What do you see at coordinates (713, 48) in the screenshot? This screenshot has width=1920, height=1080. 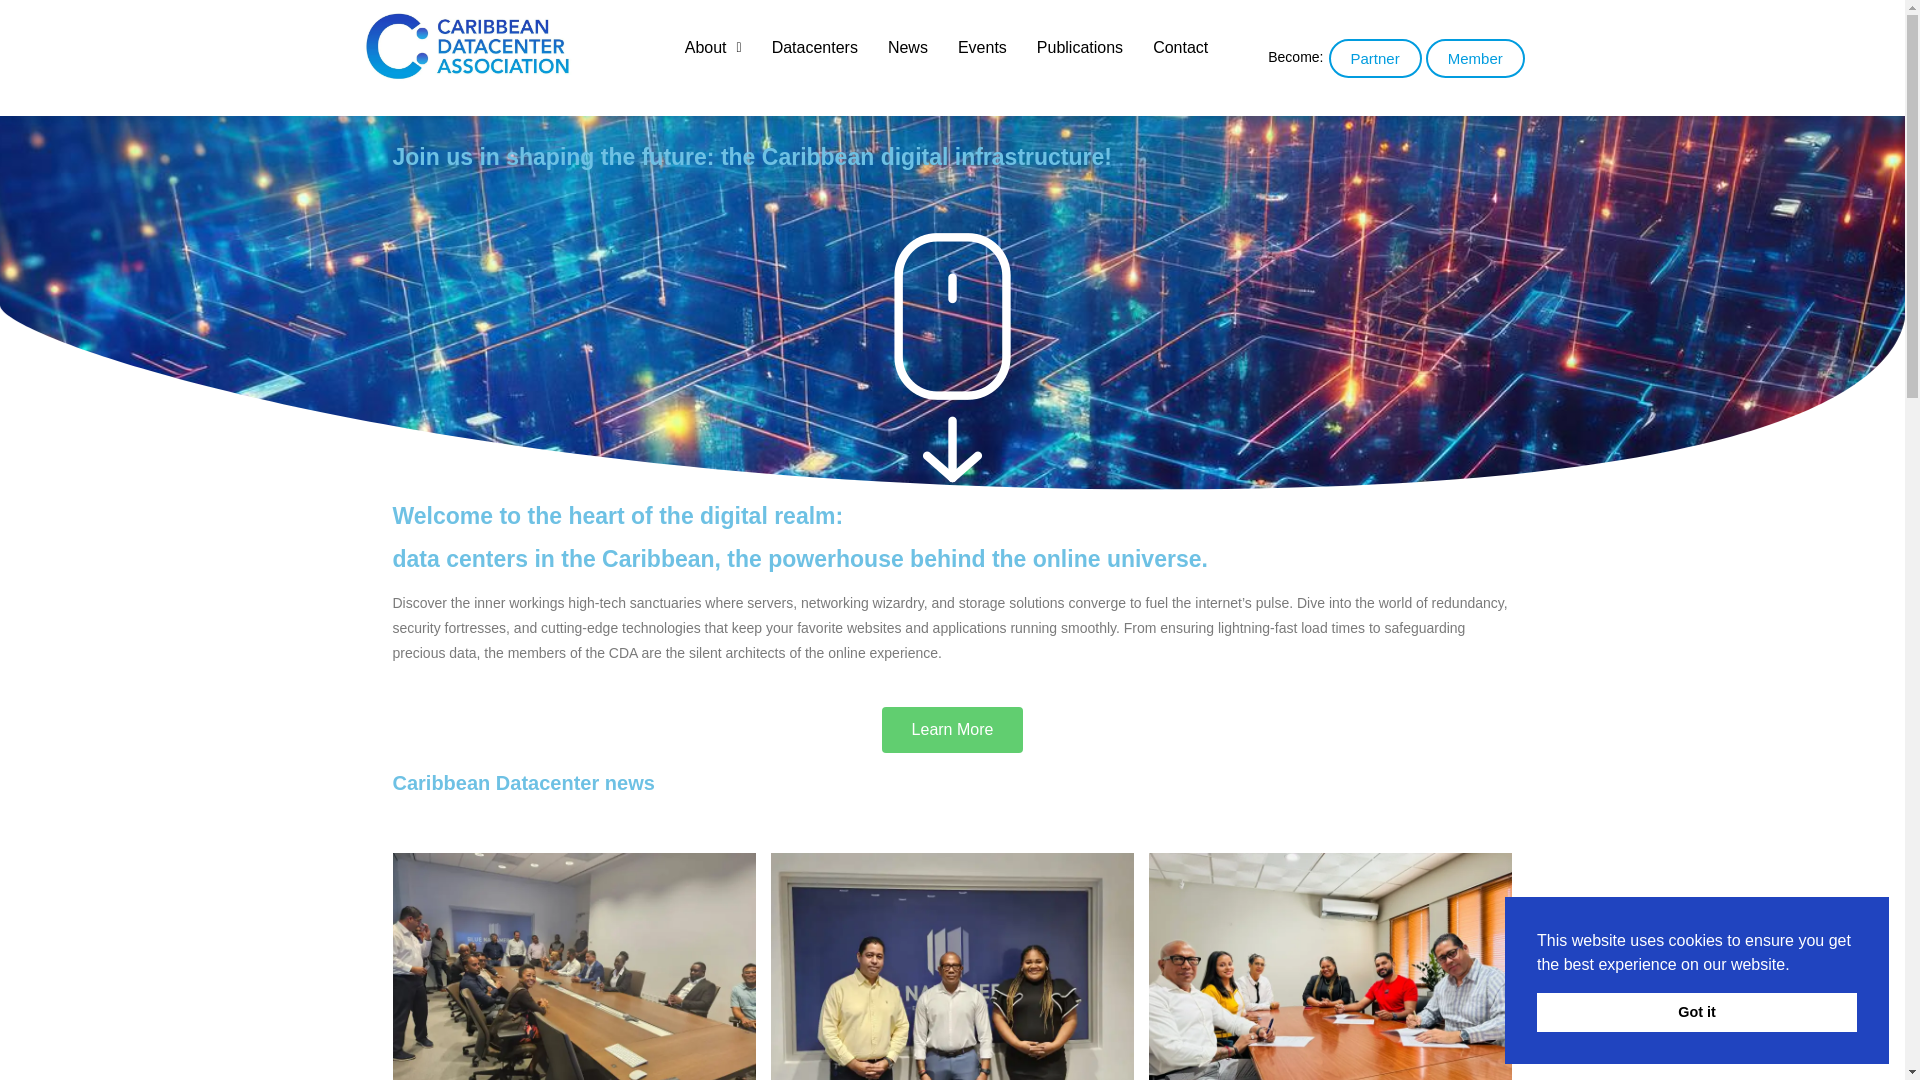 I see `About` at bounding box center [713, 48].